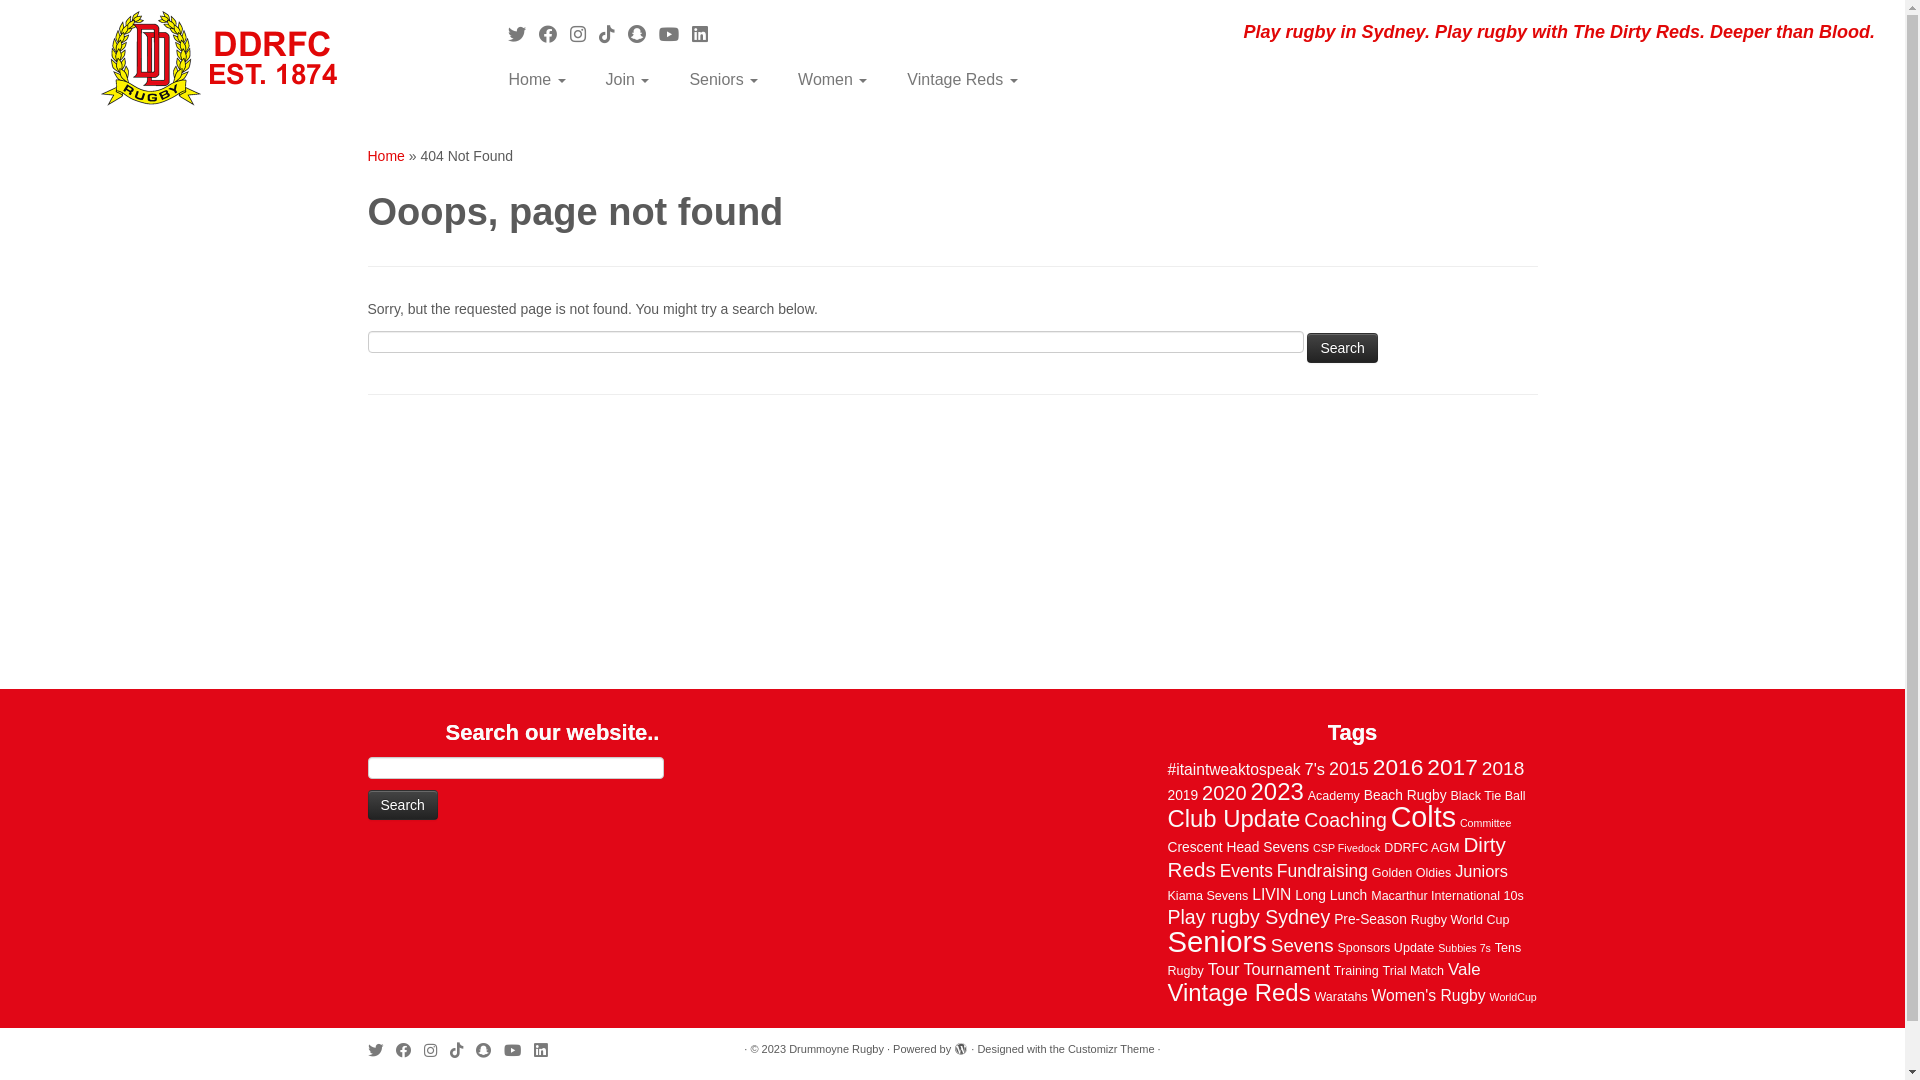 The width and height of the screenshot is (1920, 1080). I want to click on Powered by WordPress, so click(961, 1046).